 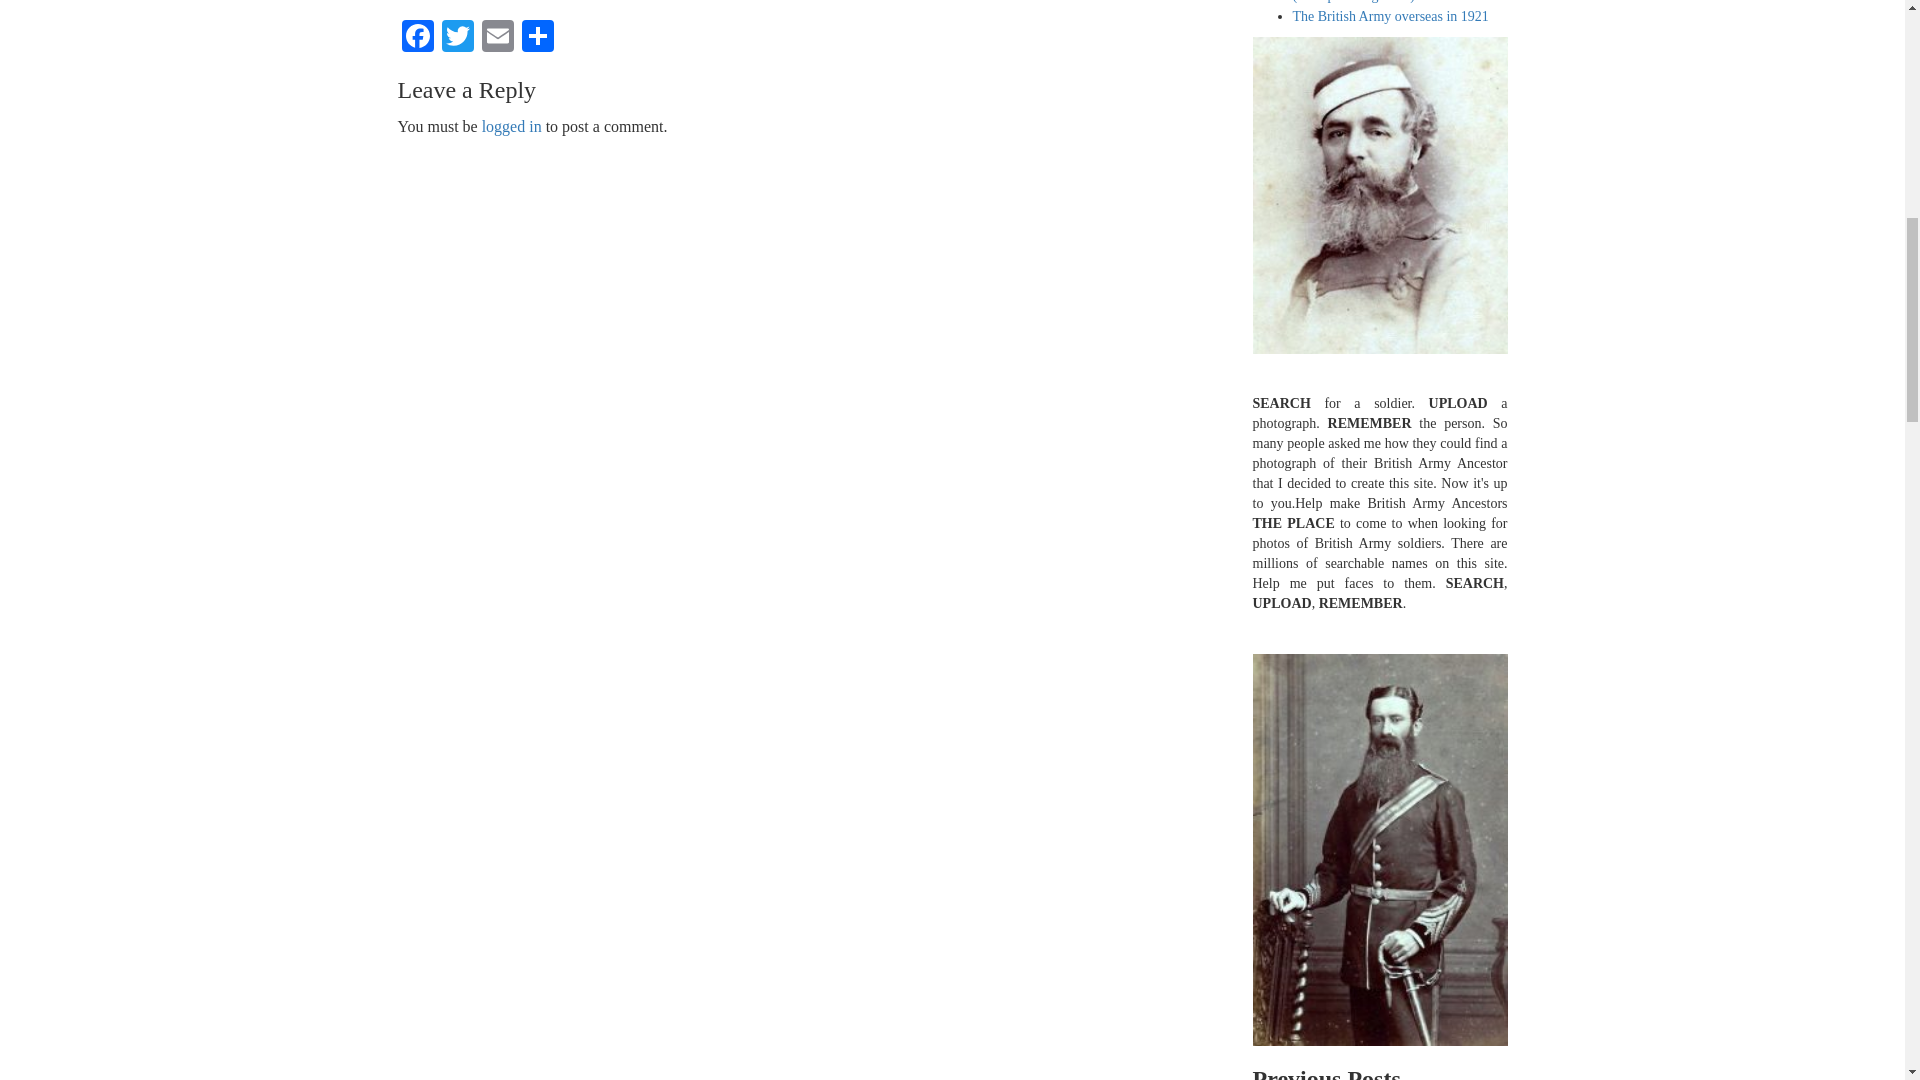 What do you see at coordinates (417, 38) in the screenshot?
I see `Facebook` at bounding box center [417, 38].